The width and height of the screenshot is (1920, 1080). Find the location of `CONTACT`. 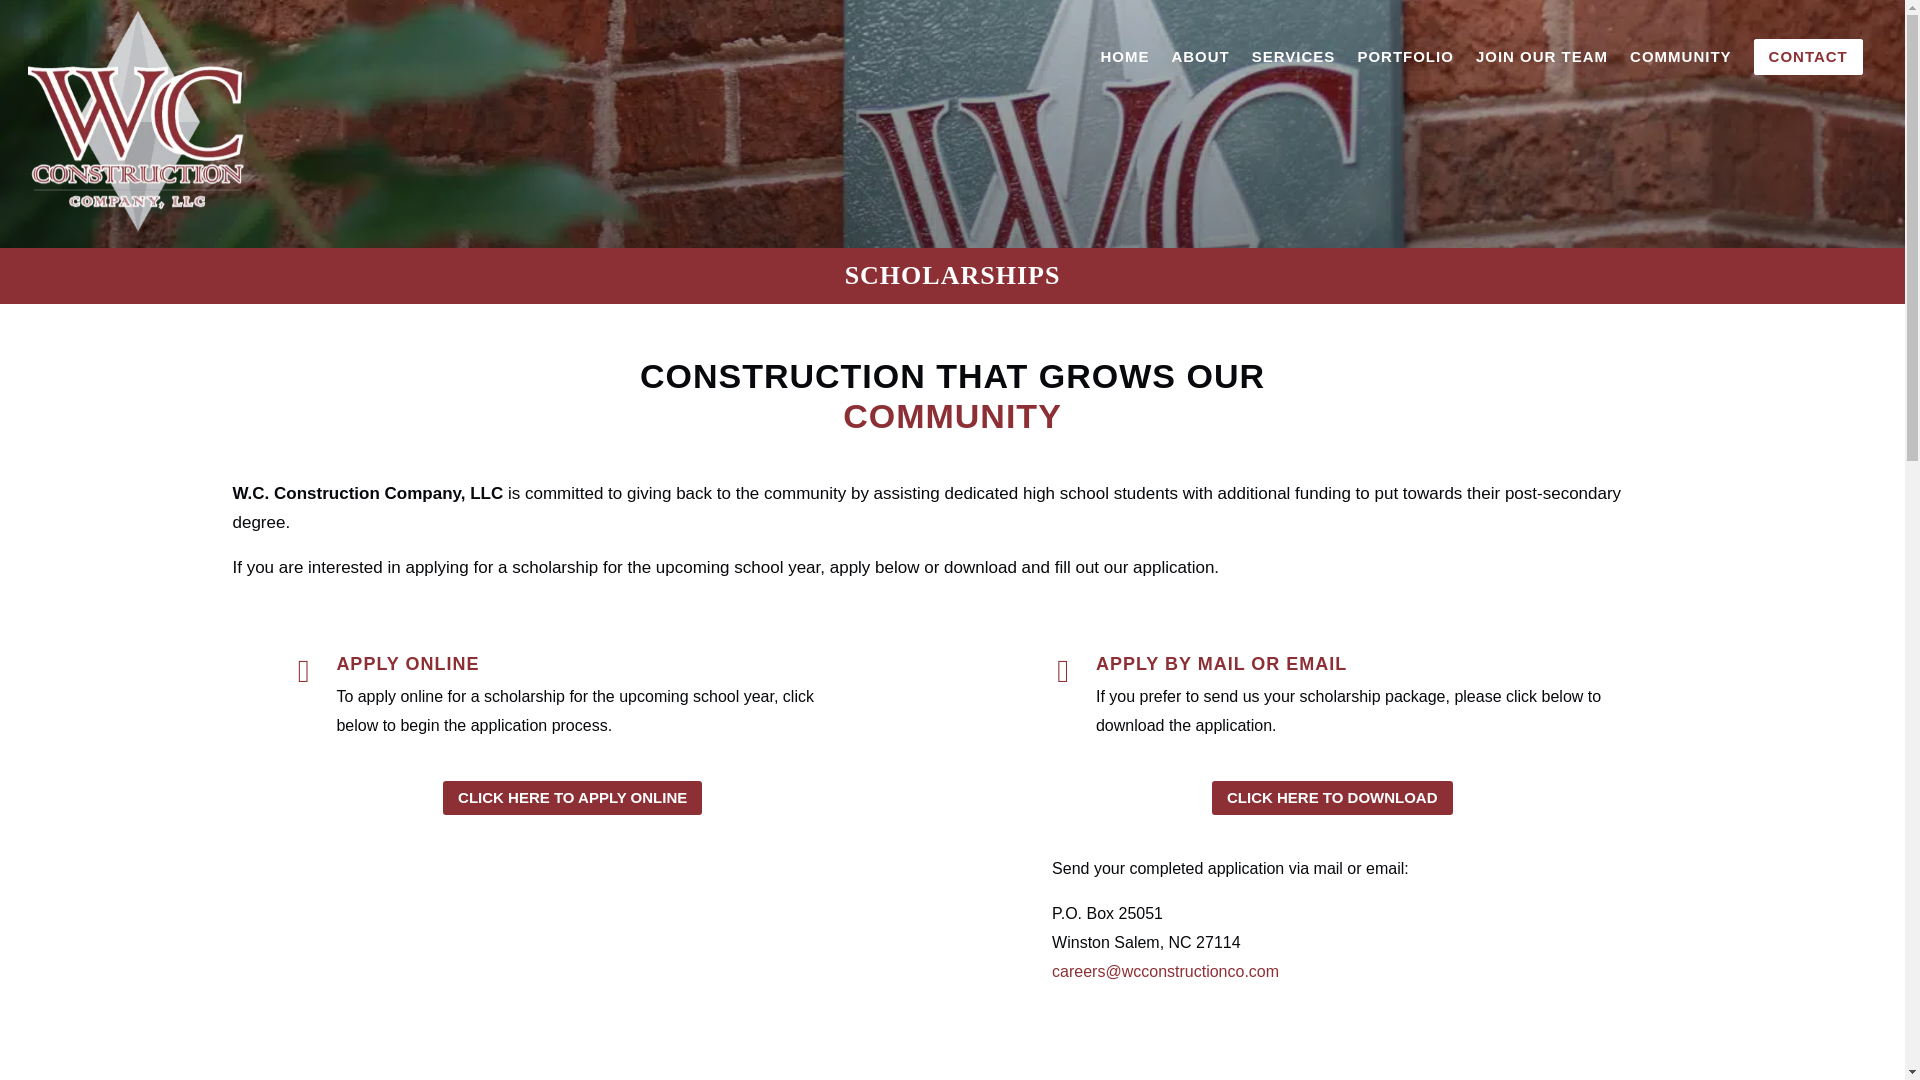

CONTACT is located at coordinates (1808, 56).